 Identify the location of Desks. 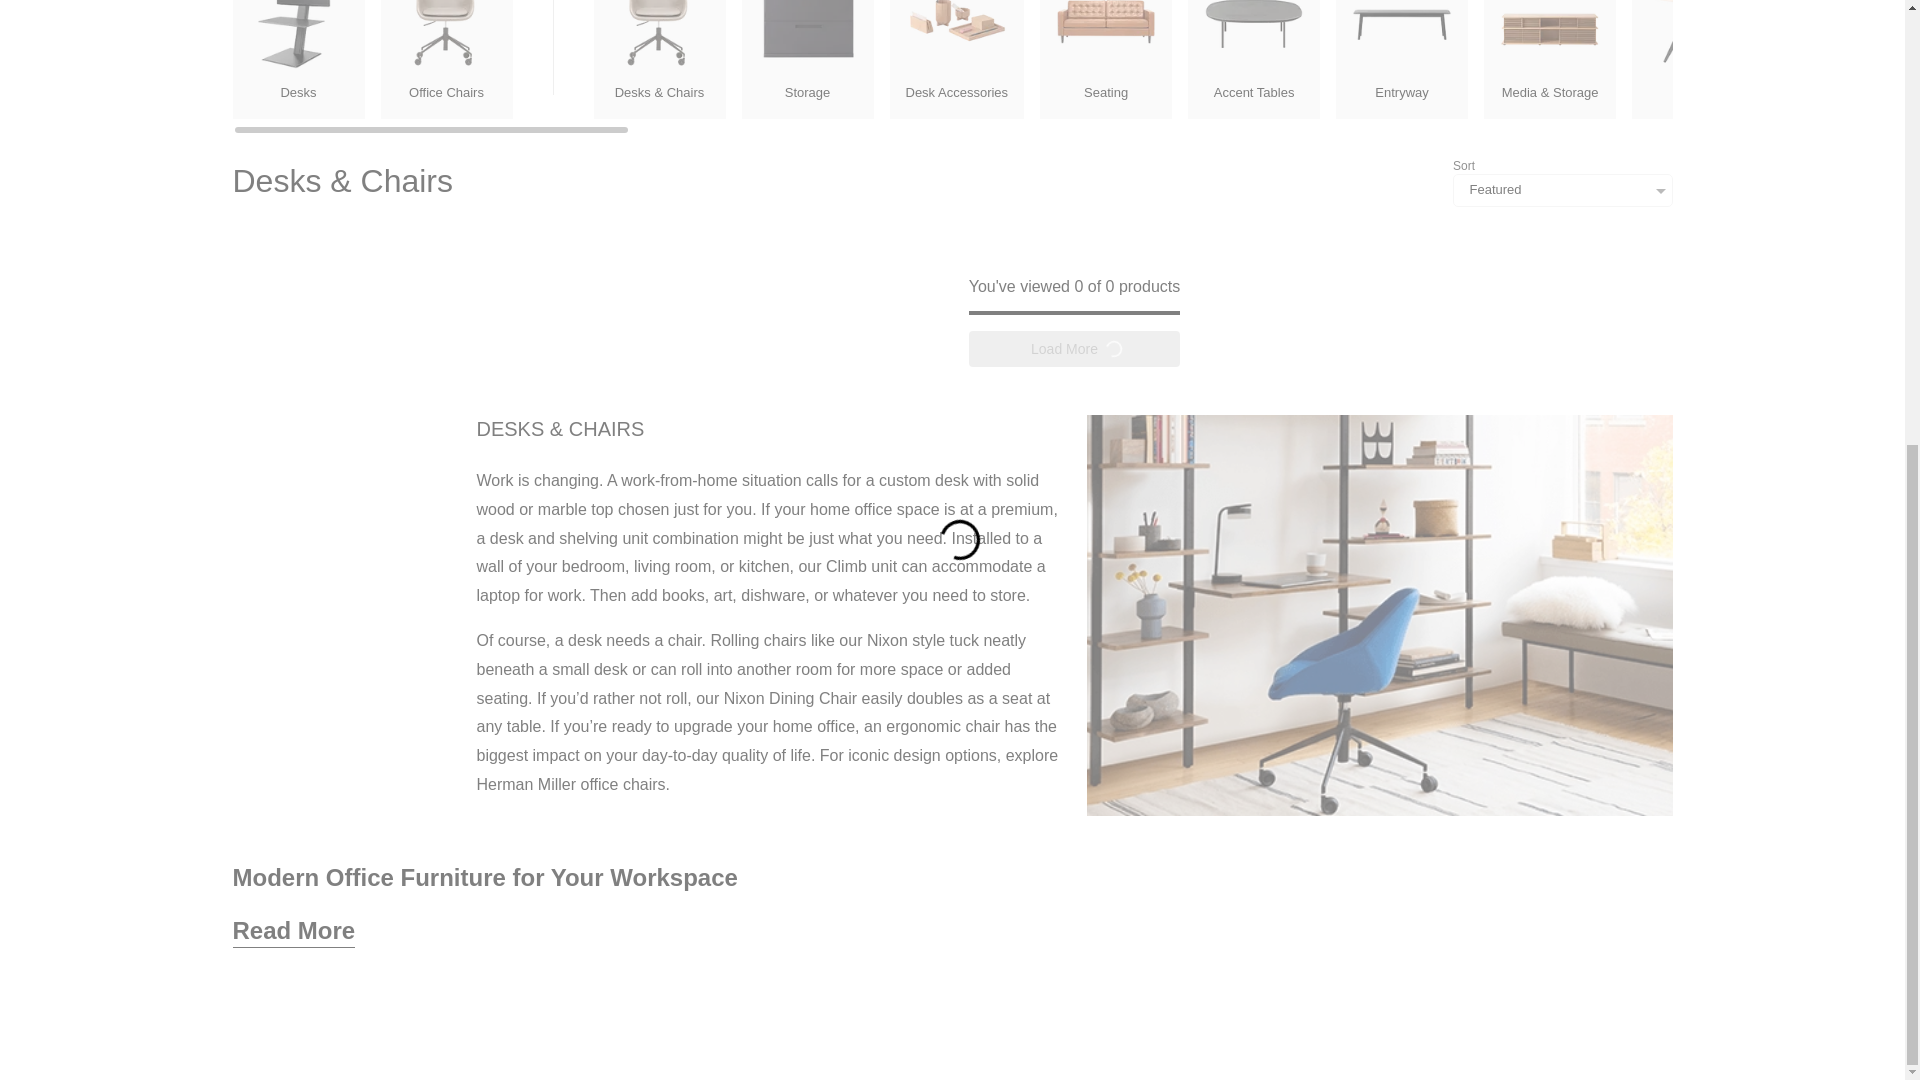
(298, 58).